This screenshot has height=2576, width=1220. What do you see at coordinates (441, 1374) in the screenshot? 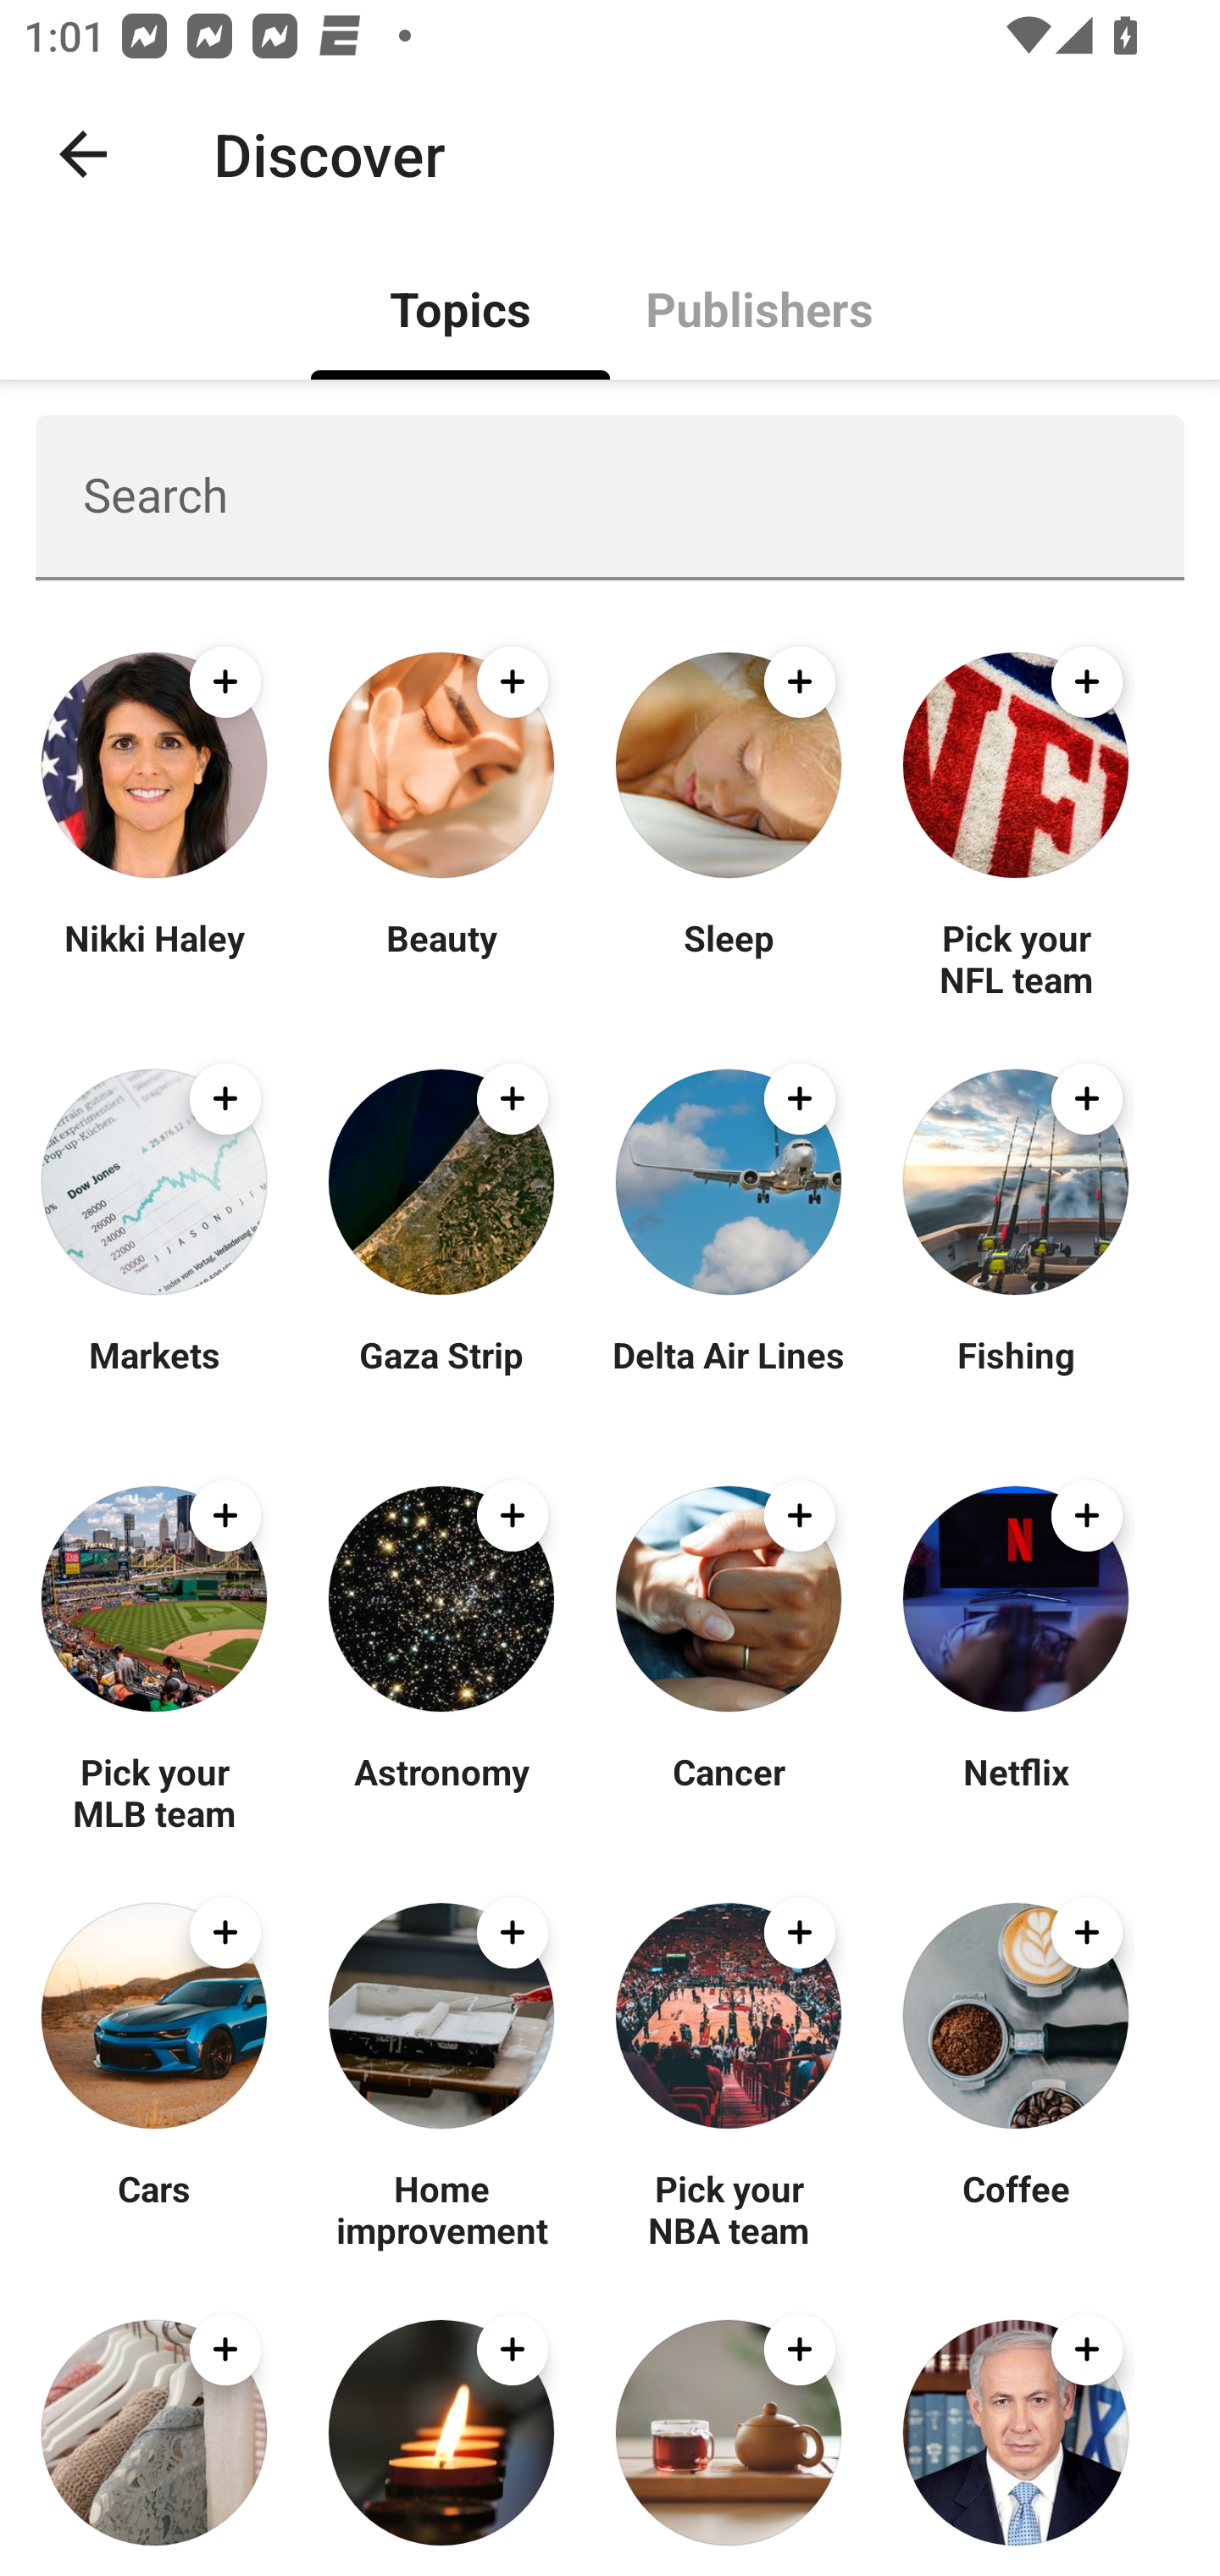
I see `Gaza Strip` at bounding box center [441, 1374].